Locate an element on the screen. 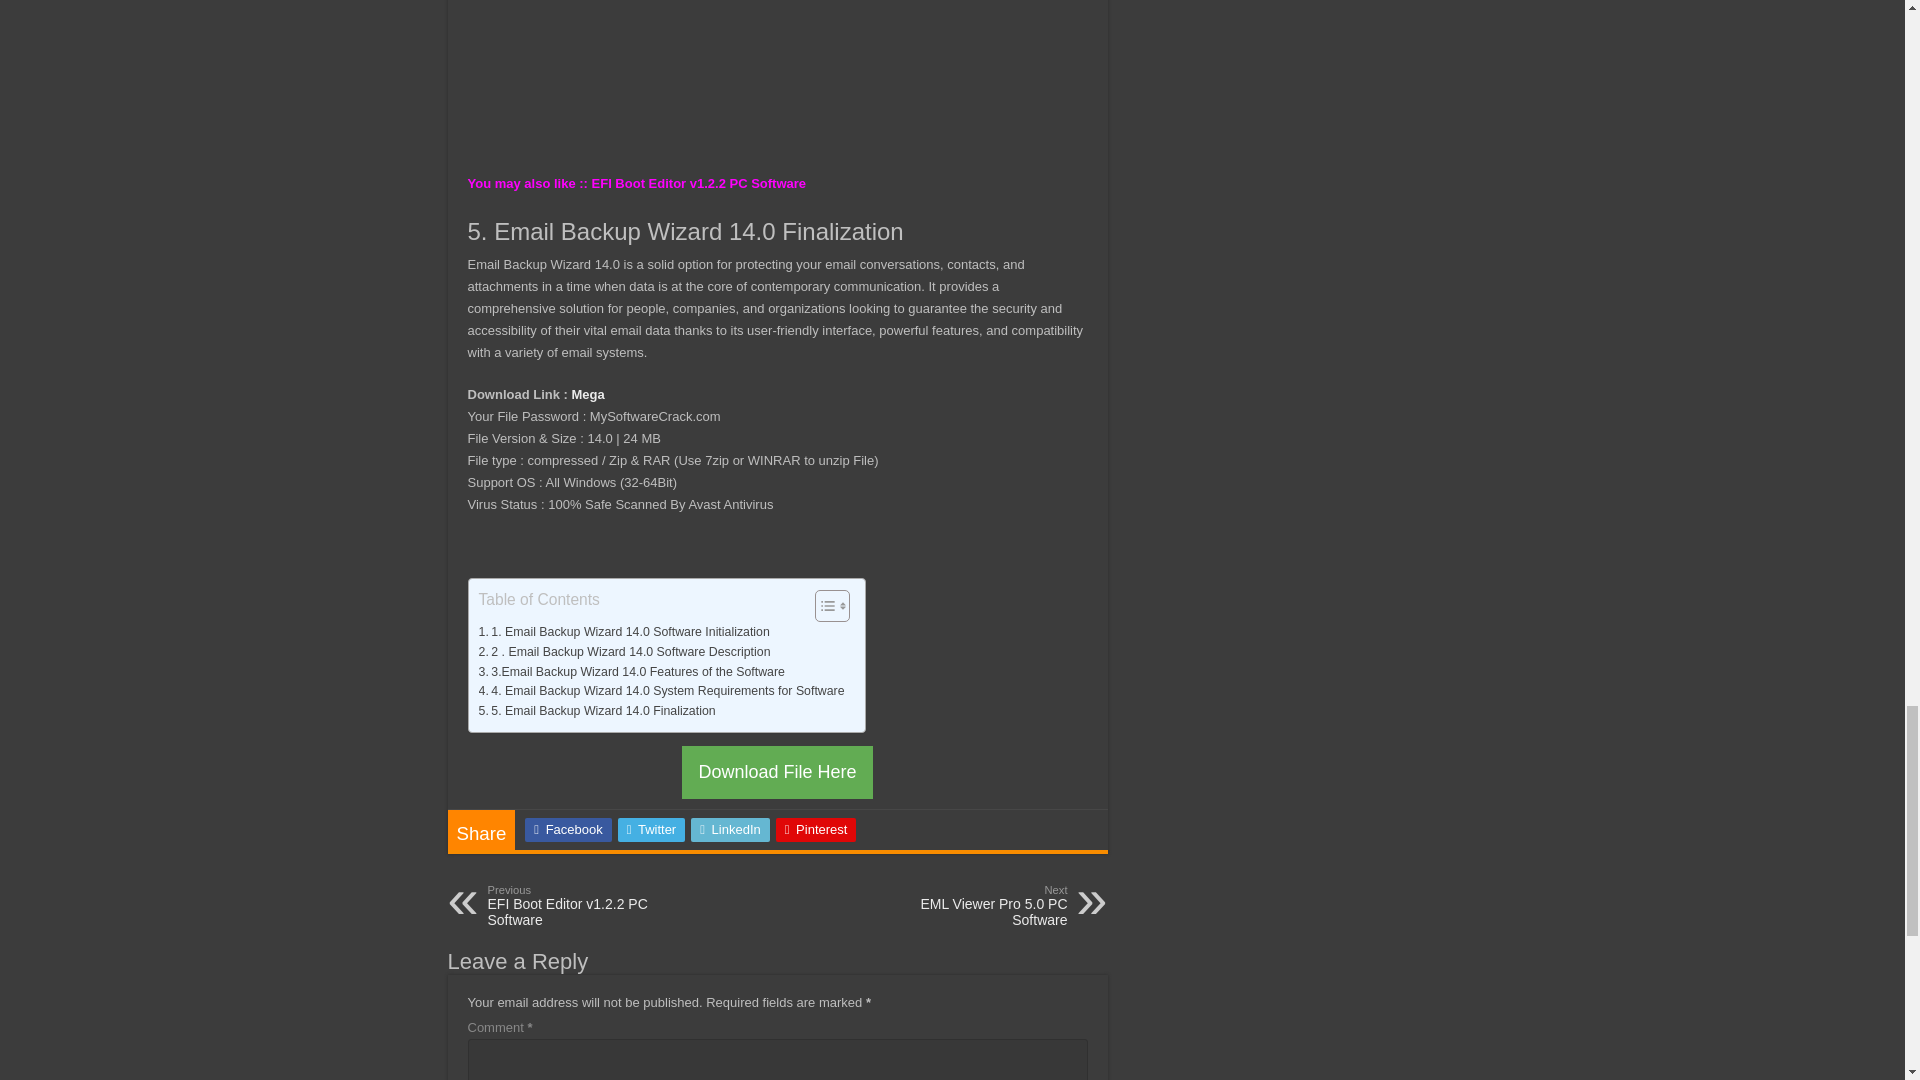  1. Email Backup Wizard 14.0 Software Initialization is located at coordinates (624, 632).